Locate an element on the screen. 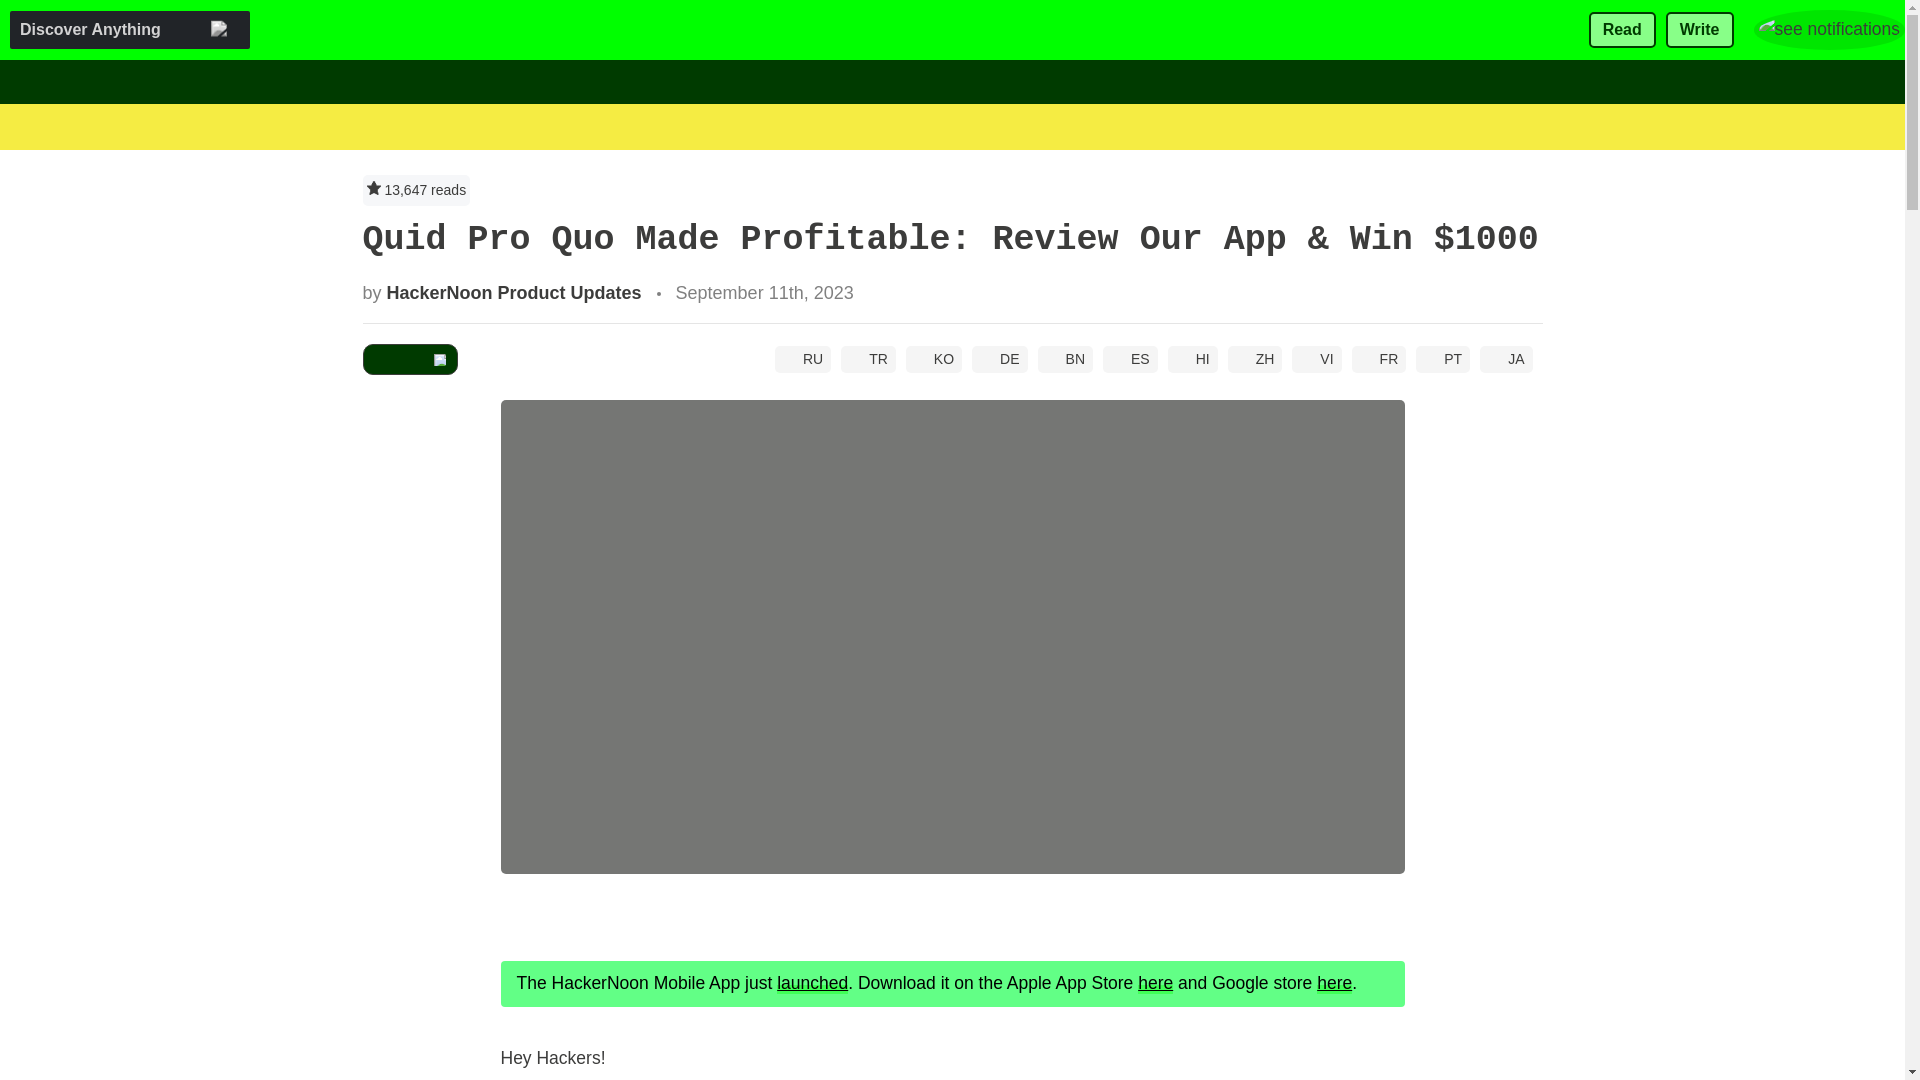 The image size is (1920, 1080). Write is located at coordinates (1700, 30).